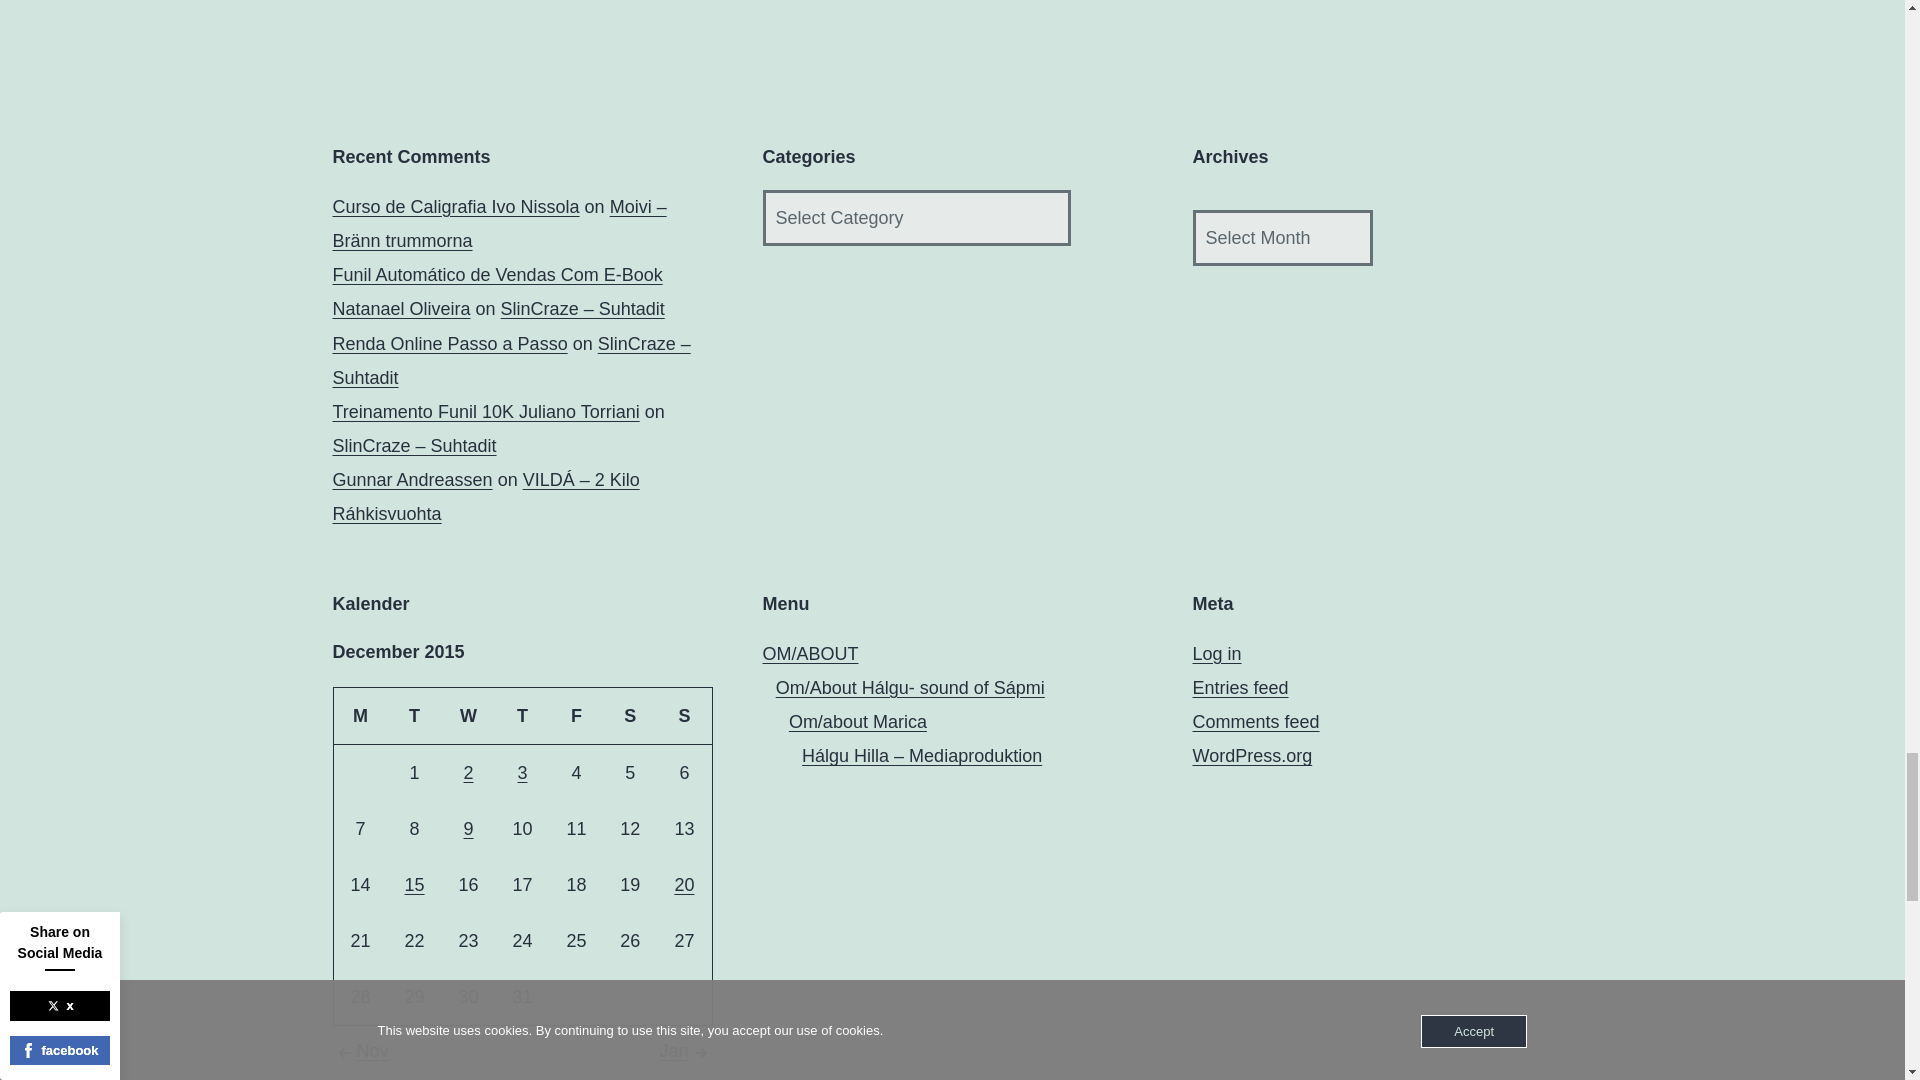 This screenshot has height=1080, width=1920. Describe the element at coordinates (576, 716) in the screenshot. I see `Friday` at that location.